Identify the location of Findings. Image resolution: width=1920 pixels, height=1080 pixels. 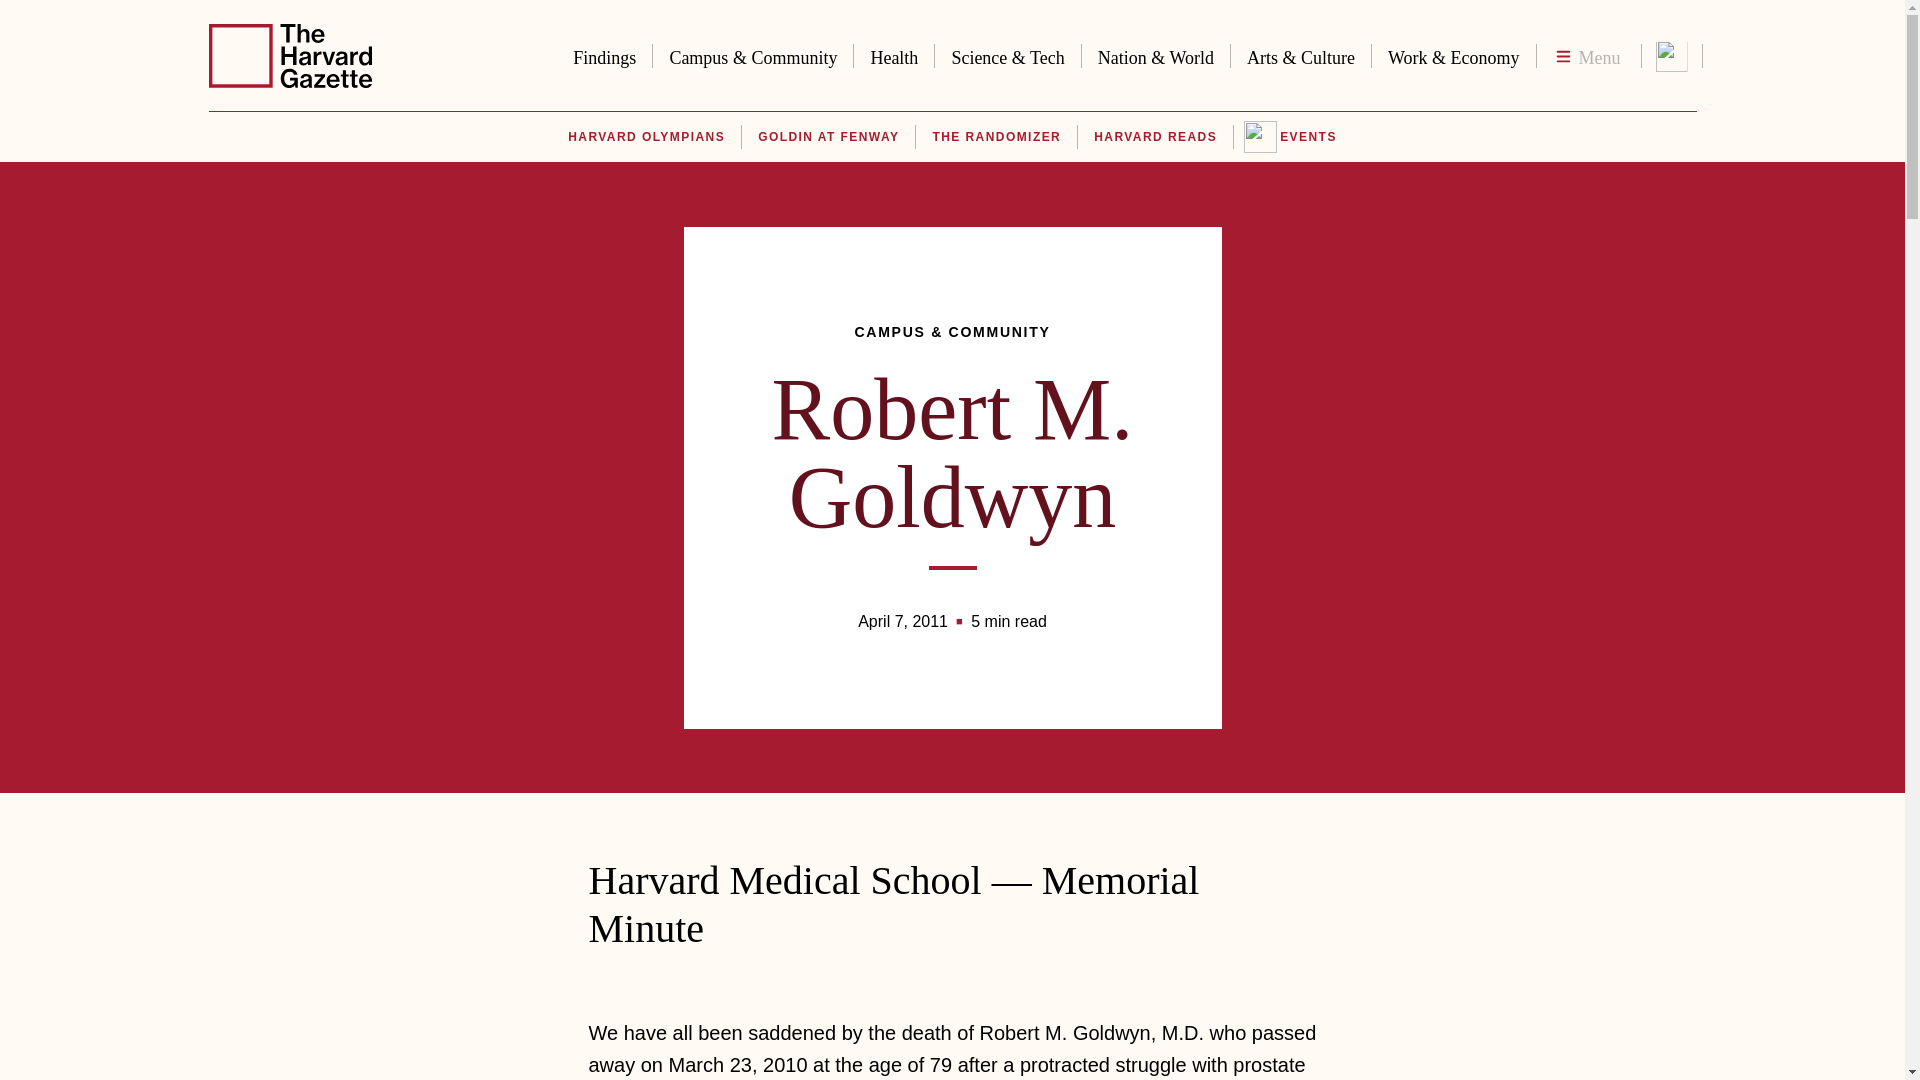
(604, 54).